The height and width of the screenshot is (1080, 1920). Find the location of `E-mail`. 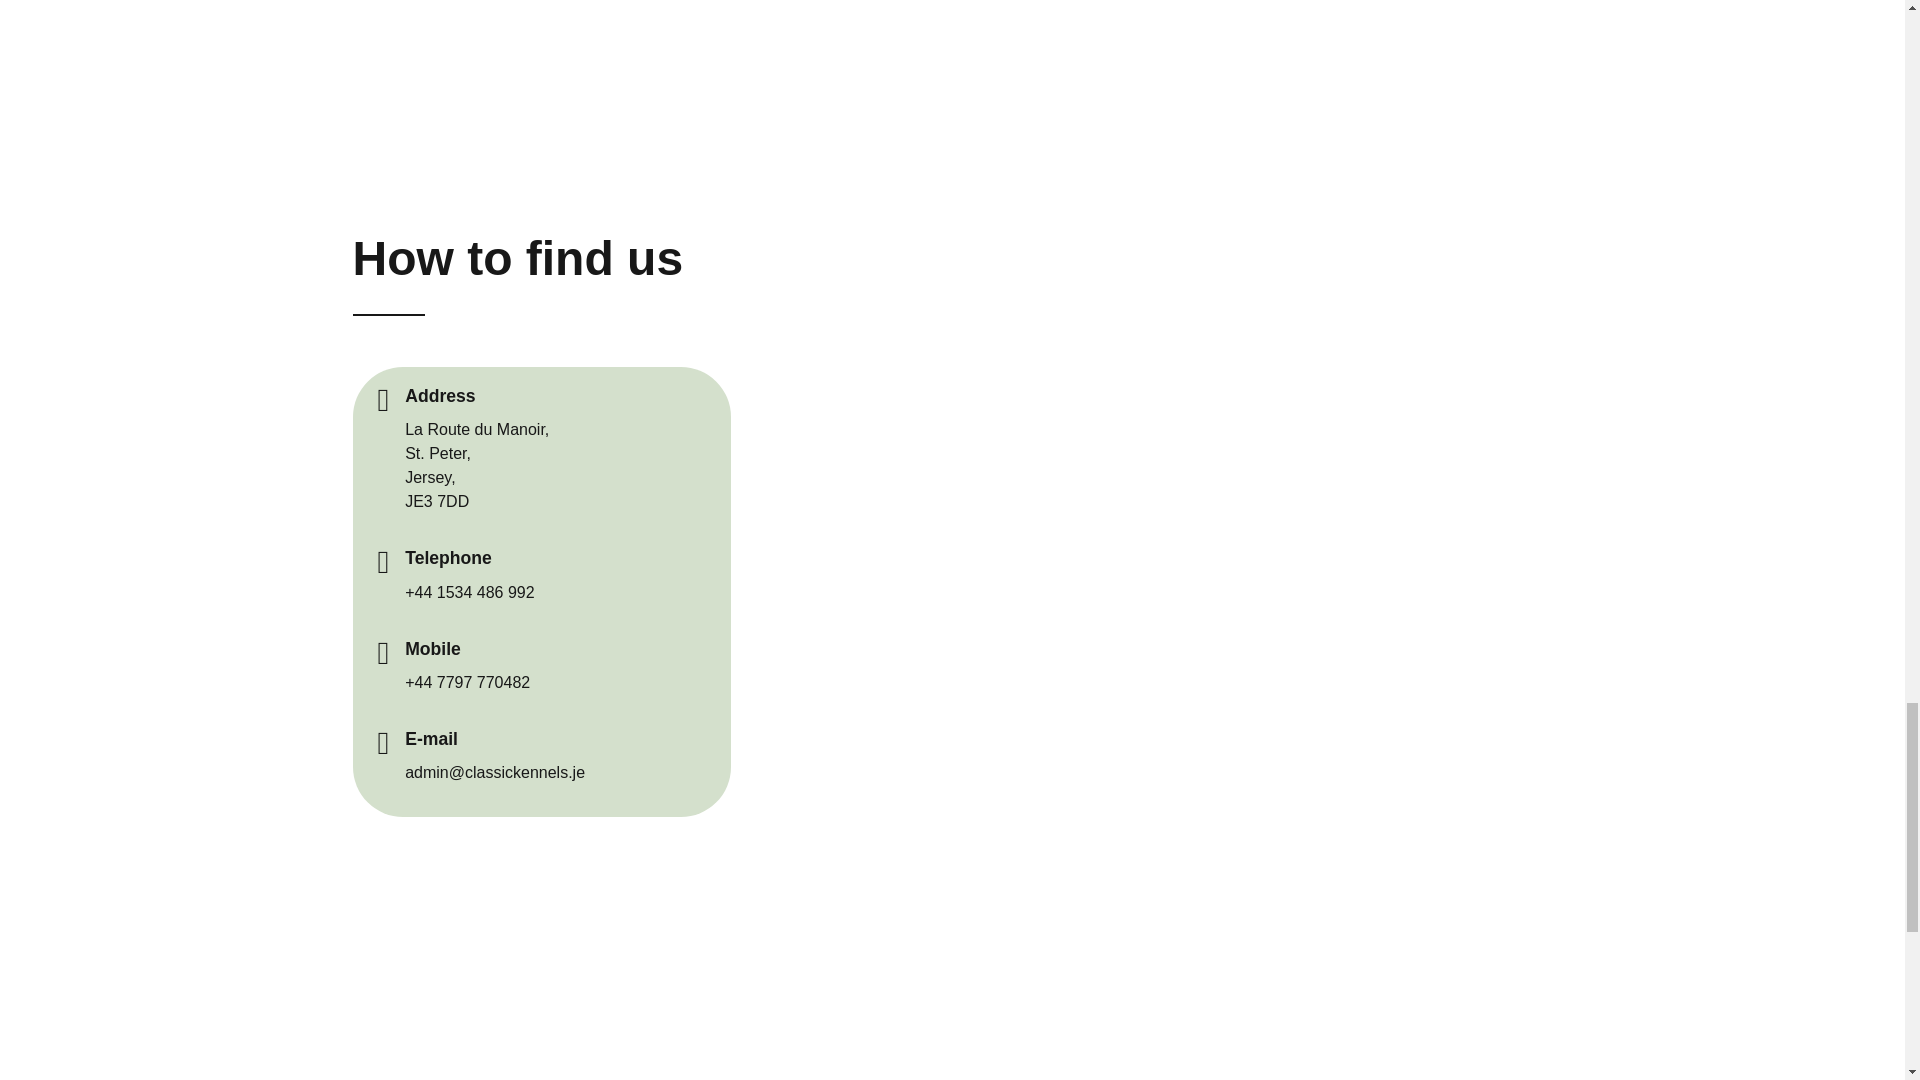

E-mail is located at coordinates (432, 739).